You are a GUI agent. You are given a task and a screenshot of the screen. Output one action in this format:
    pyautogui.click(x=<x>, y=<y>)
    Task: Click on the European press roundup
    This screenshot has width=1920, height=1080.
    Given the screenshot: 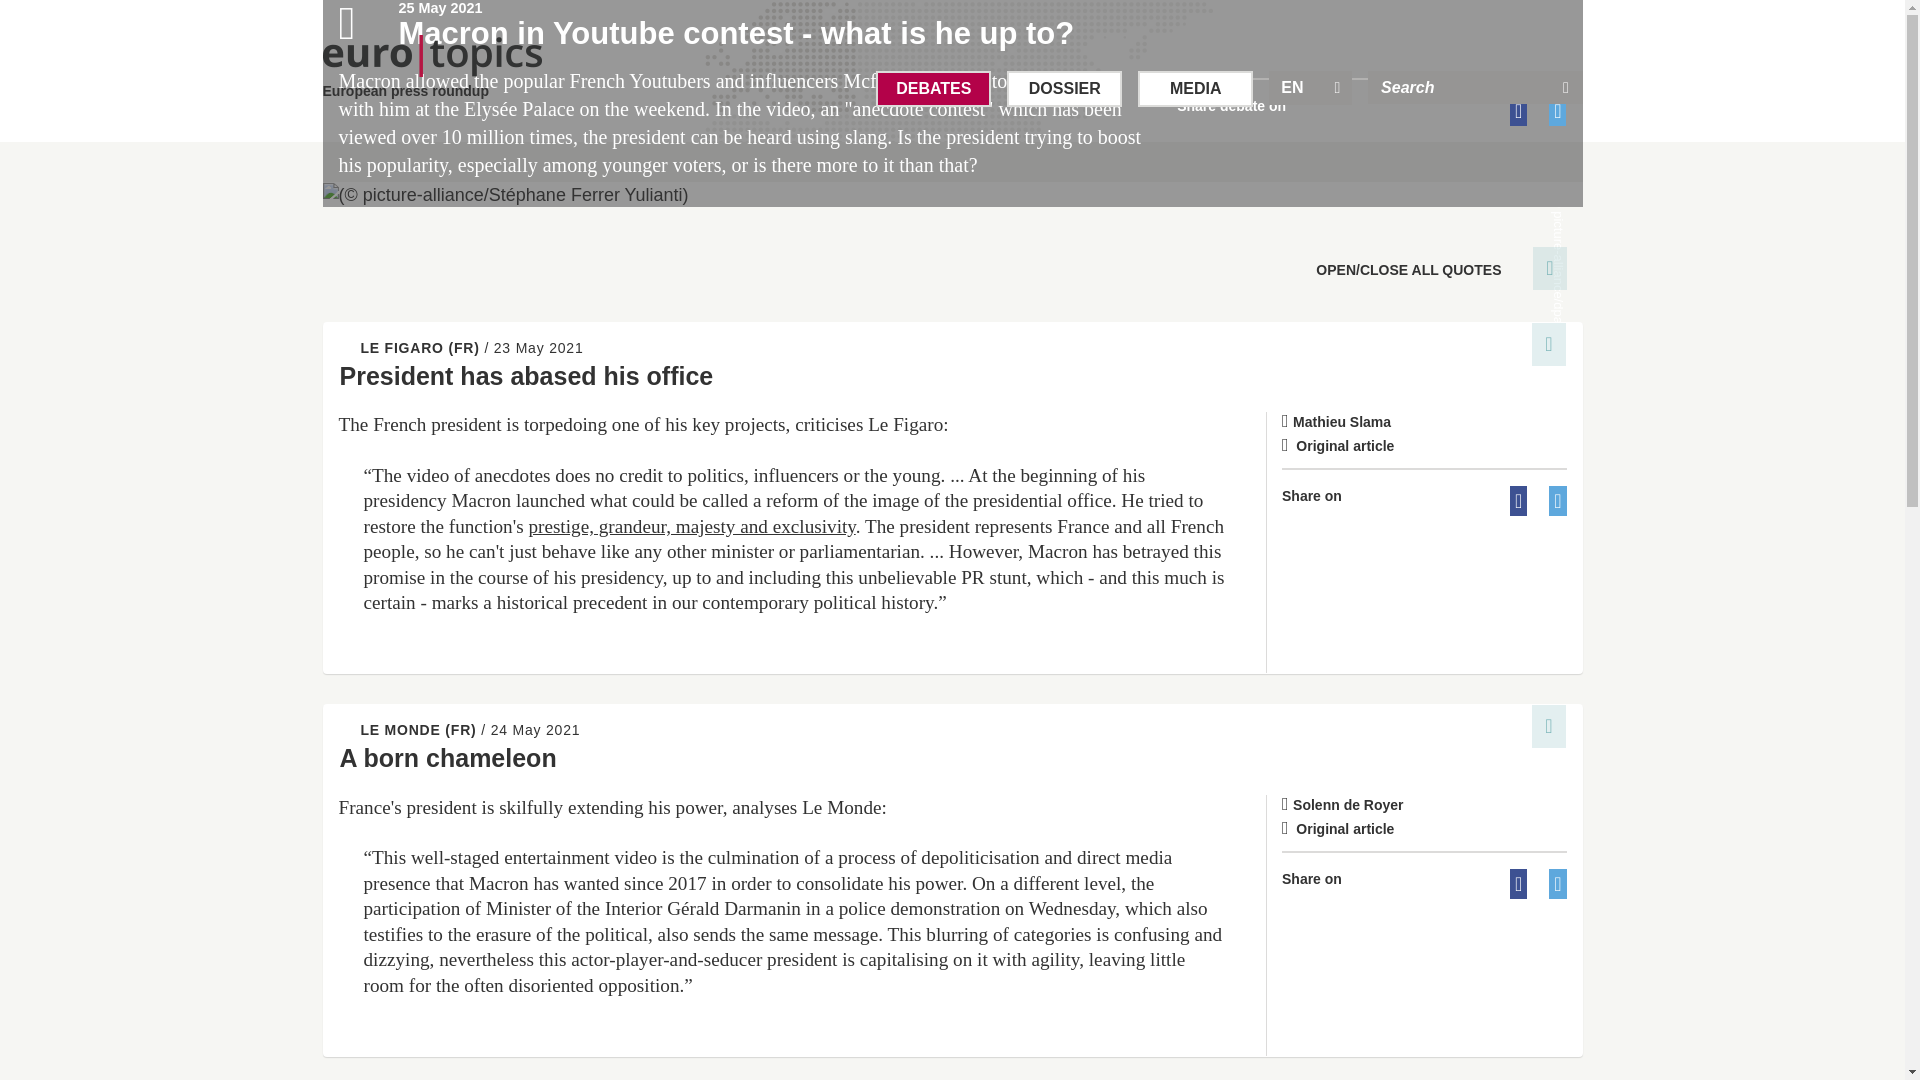 What is the action you would take?
    pyautogui.click(x=432, y=69)
    